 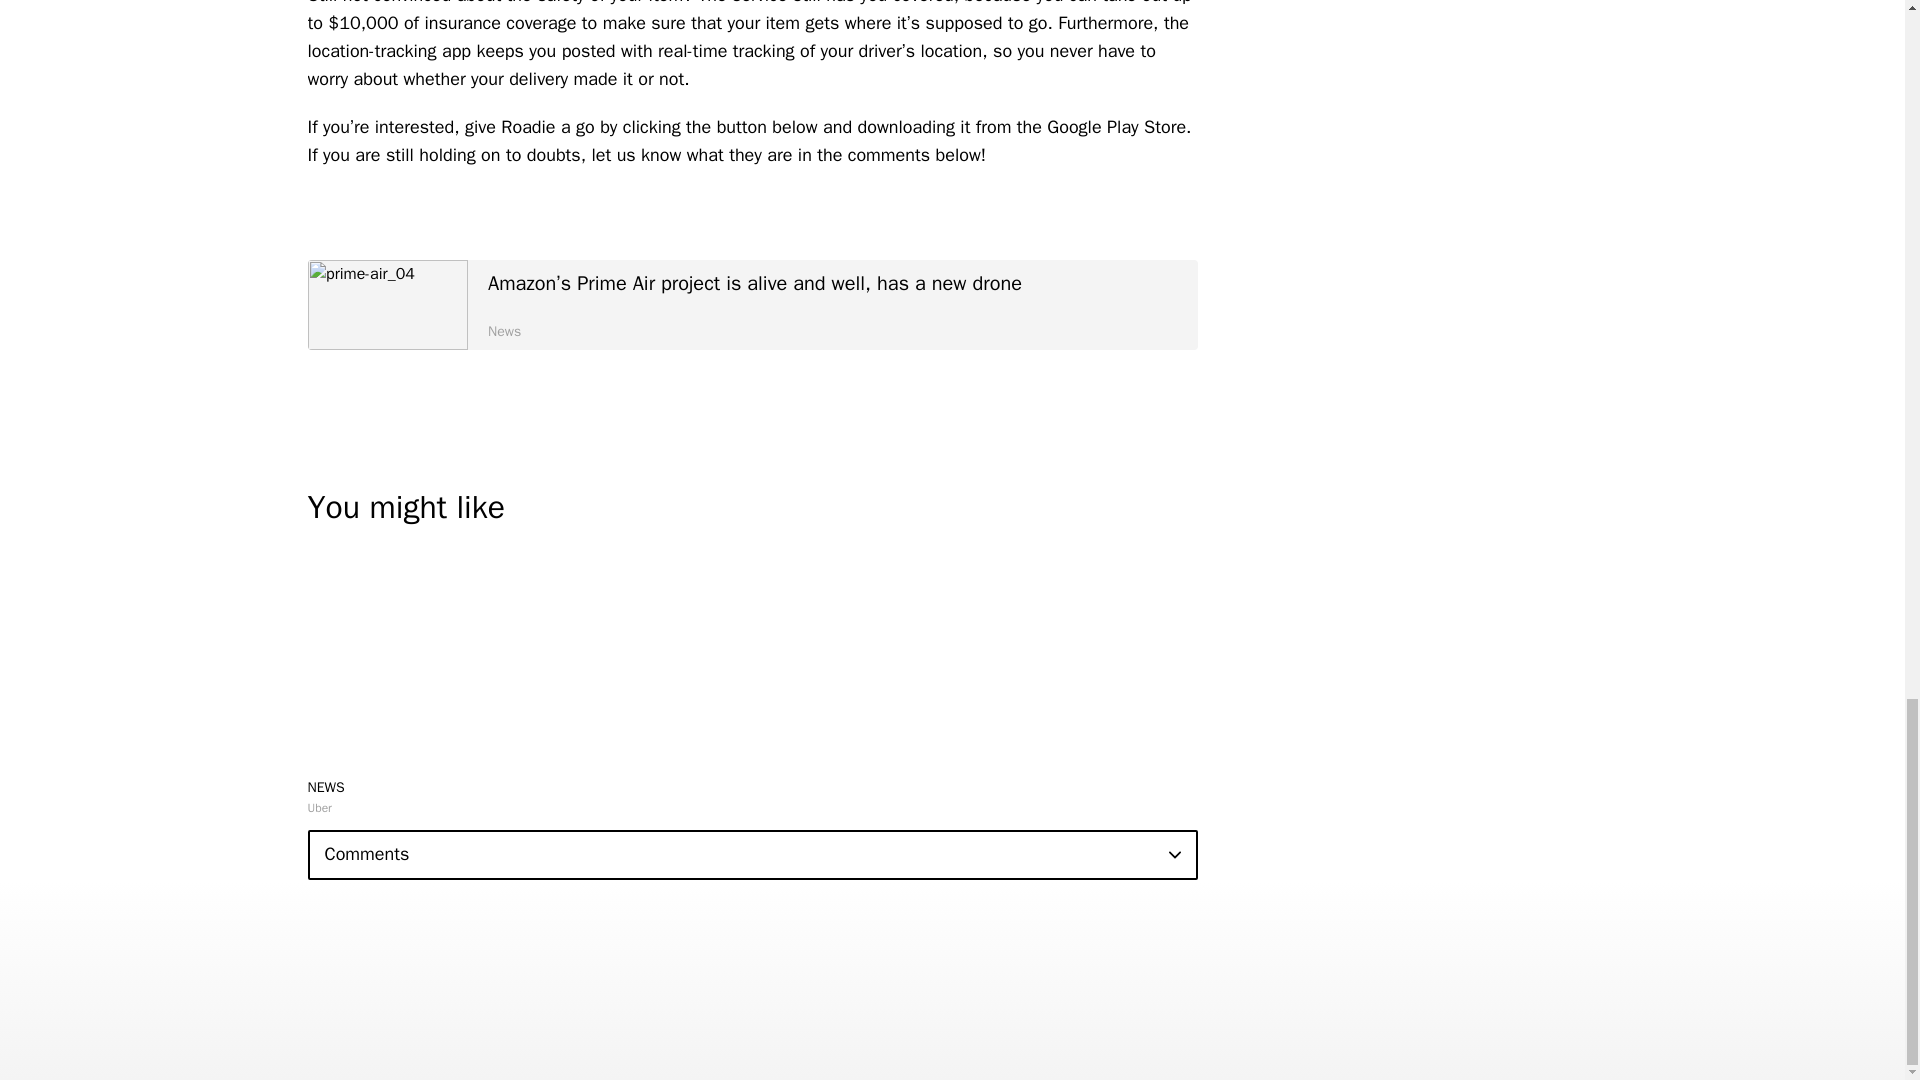 What do you see at coordinates (326, 786) in the screenshot?
I see `NEWS` at bounding box center [326, 786].